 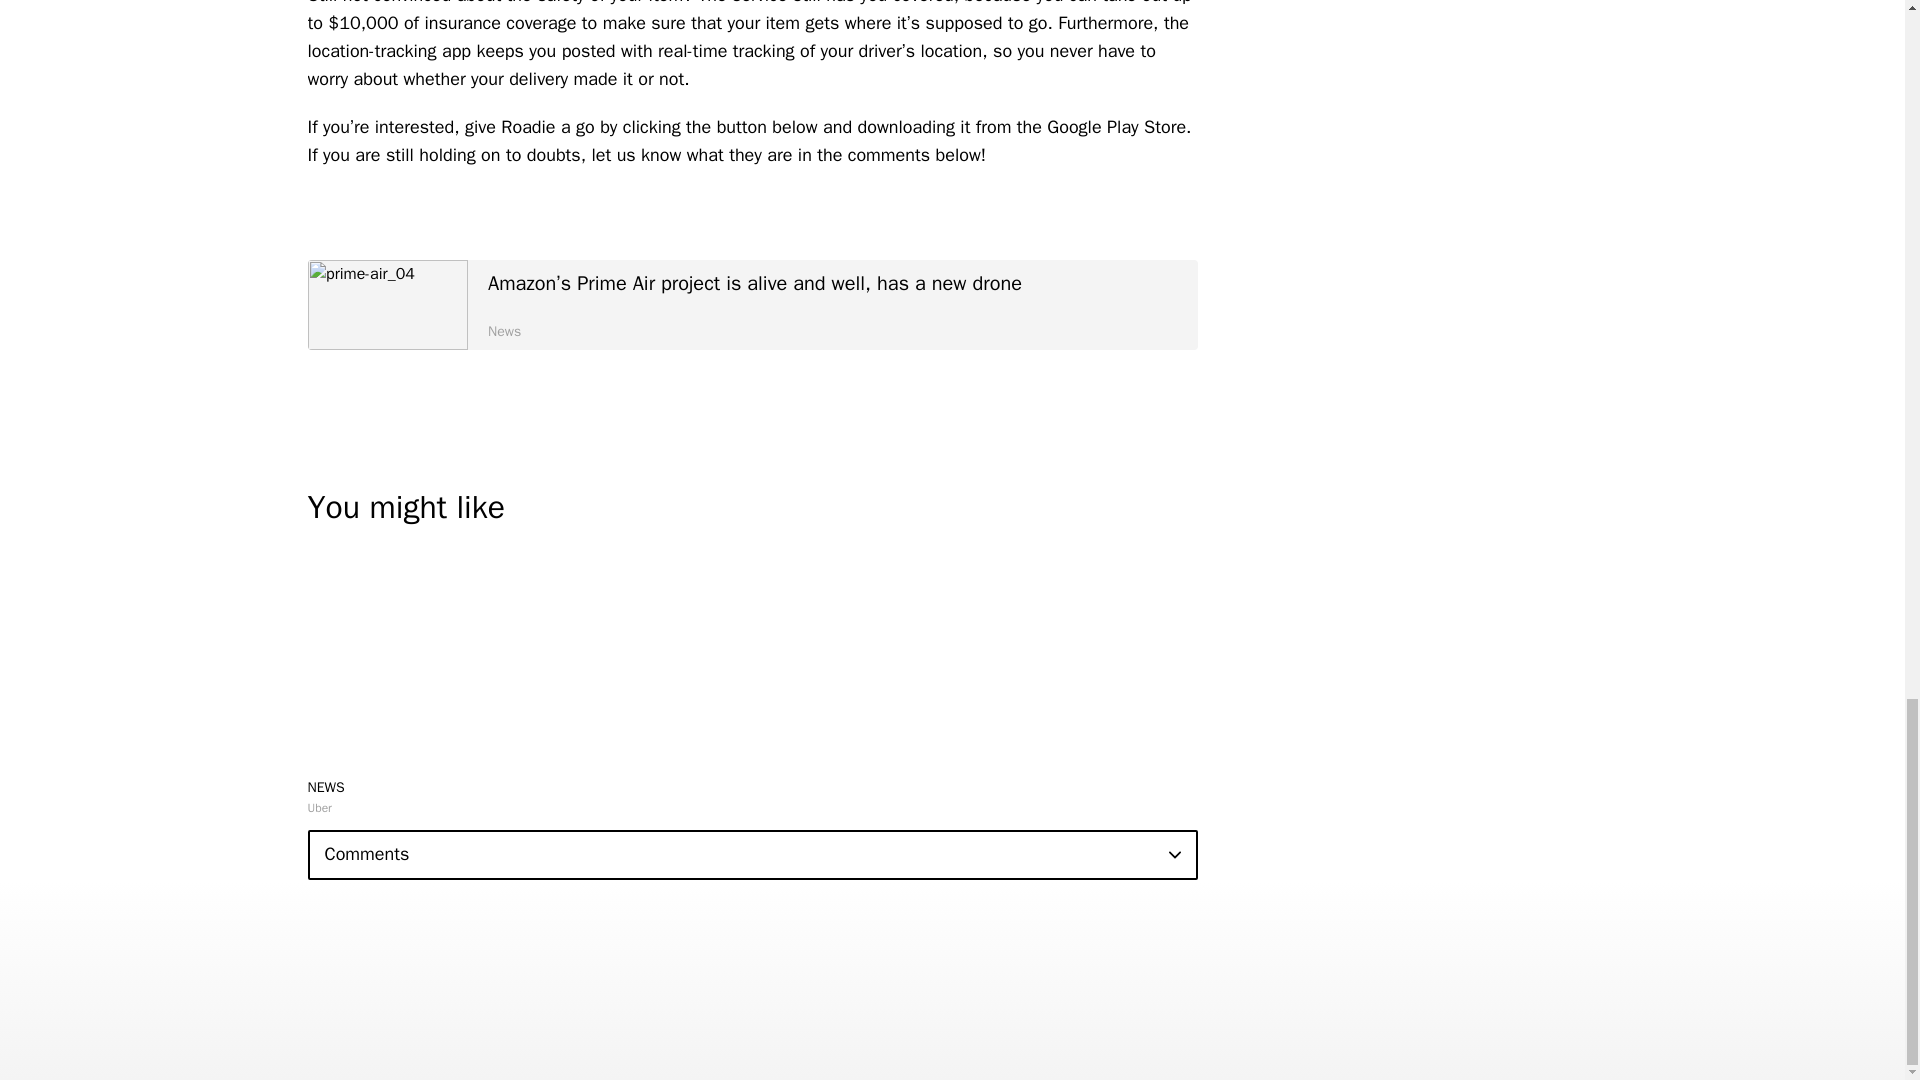 What do you see at coordinates (326, 786) in the screenshot?
I see `NEWS` at bounding box center [326, 786].